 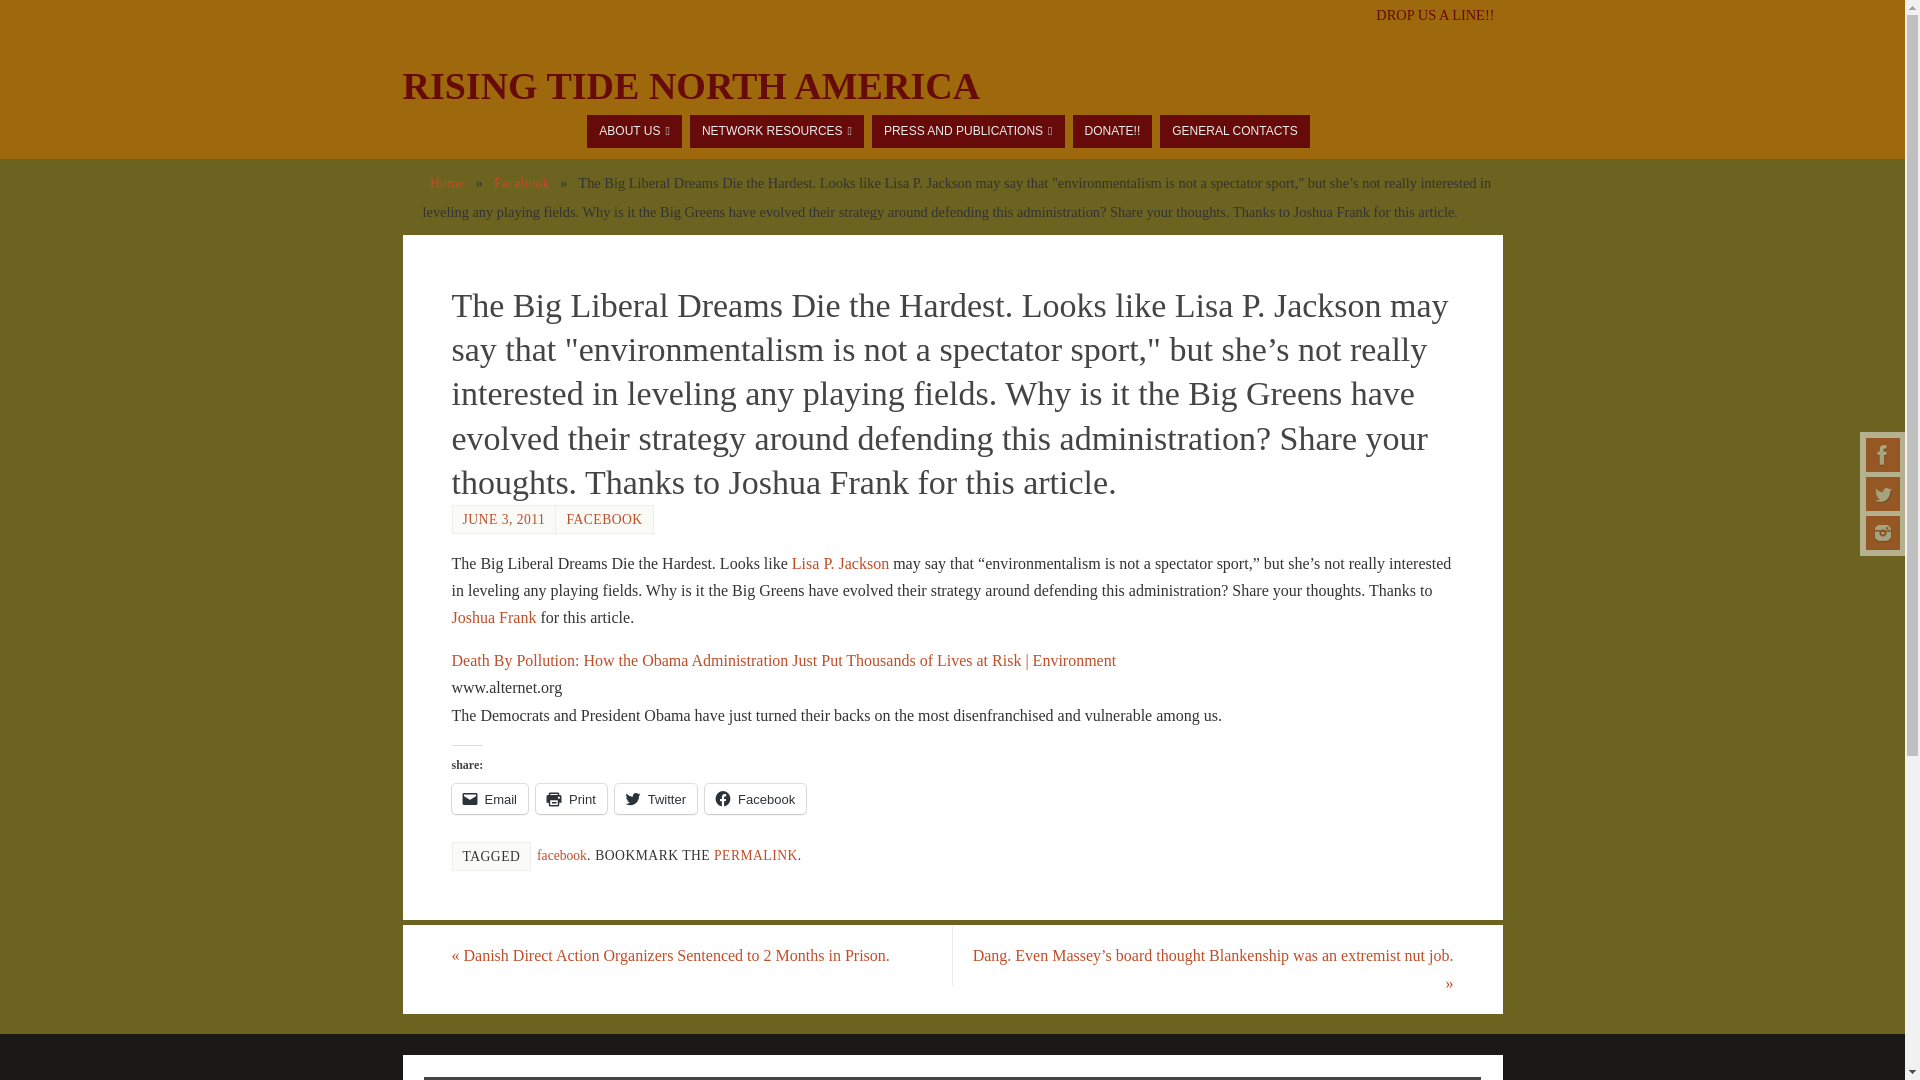 I want to click on DROP US A LINE!!, so click(x=1434, y=15).